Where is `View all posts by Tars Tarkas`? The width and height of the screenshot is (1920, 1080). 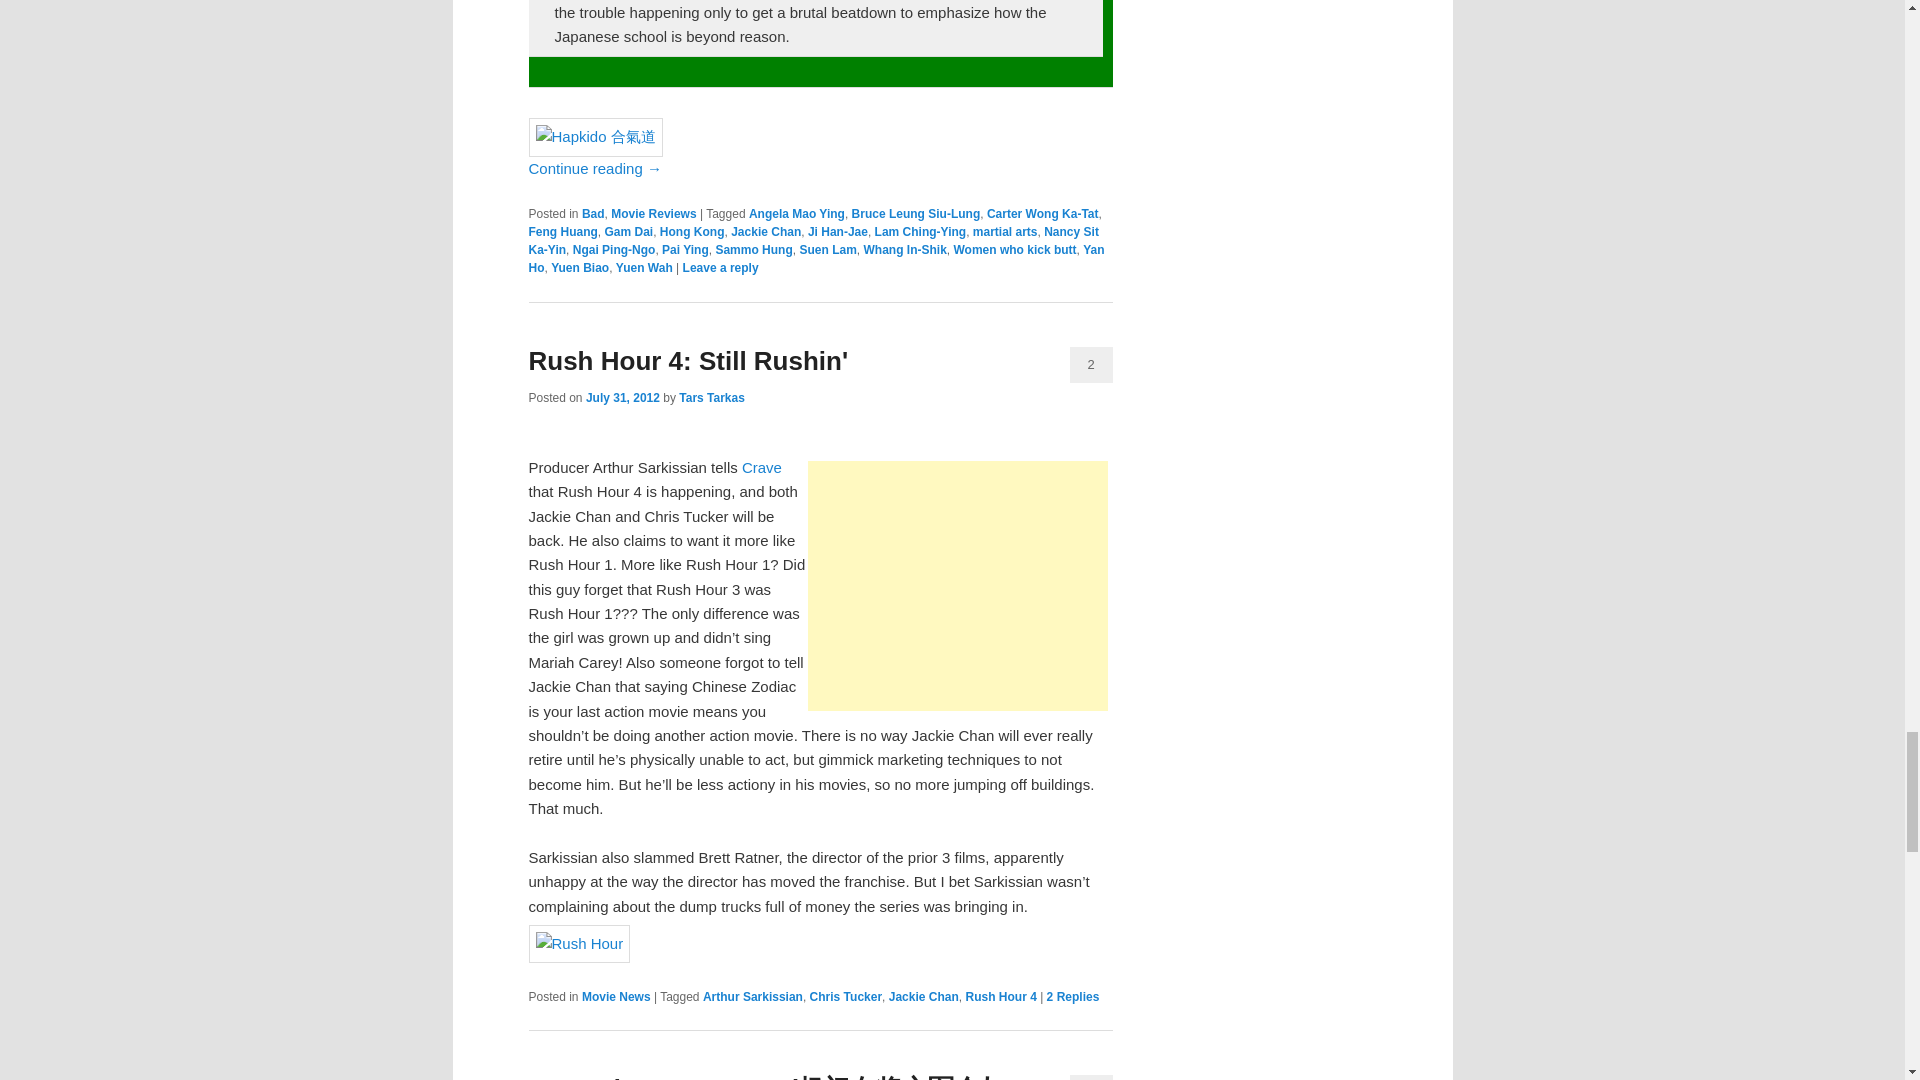
View all posts by Tars Tarkas is located at coordinates (712, 398).